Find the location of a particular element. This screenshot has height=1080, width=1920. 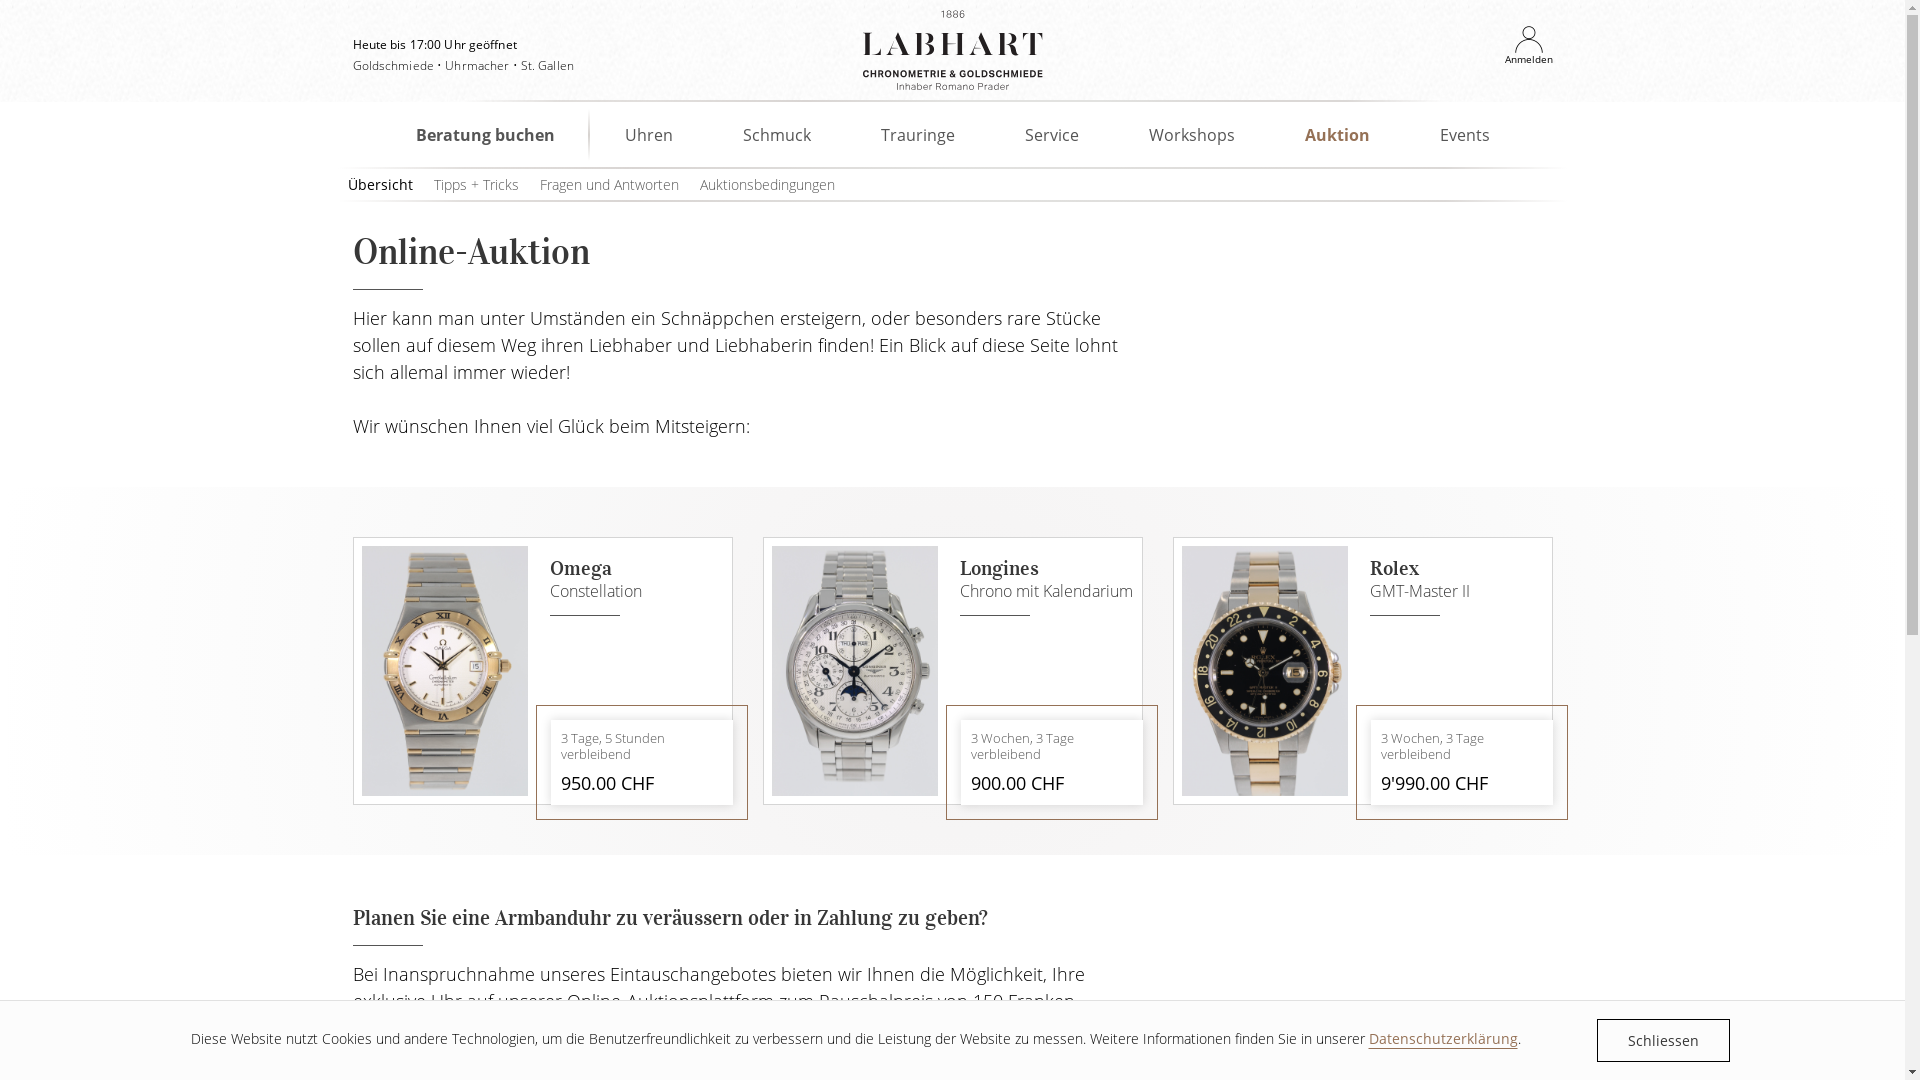

Uhren is located at coordinates (648, 135).